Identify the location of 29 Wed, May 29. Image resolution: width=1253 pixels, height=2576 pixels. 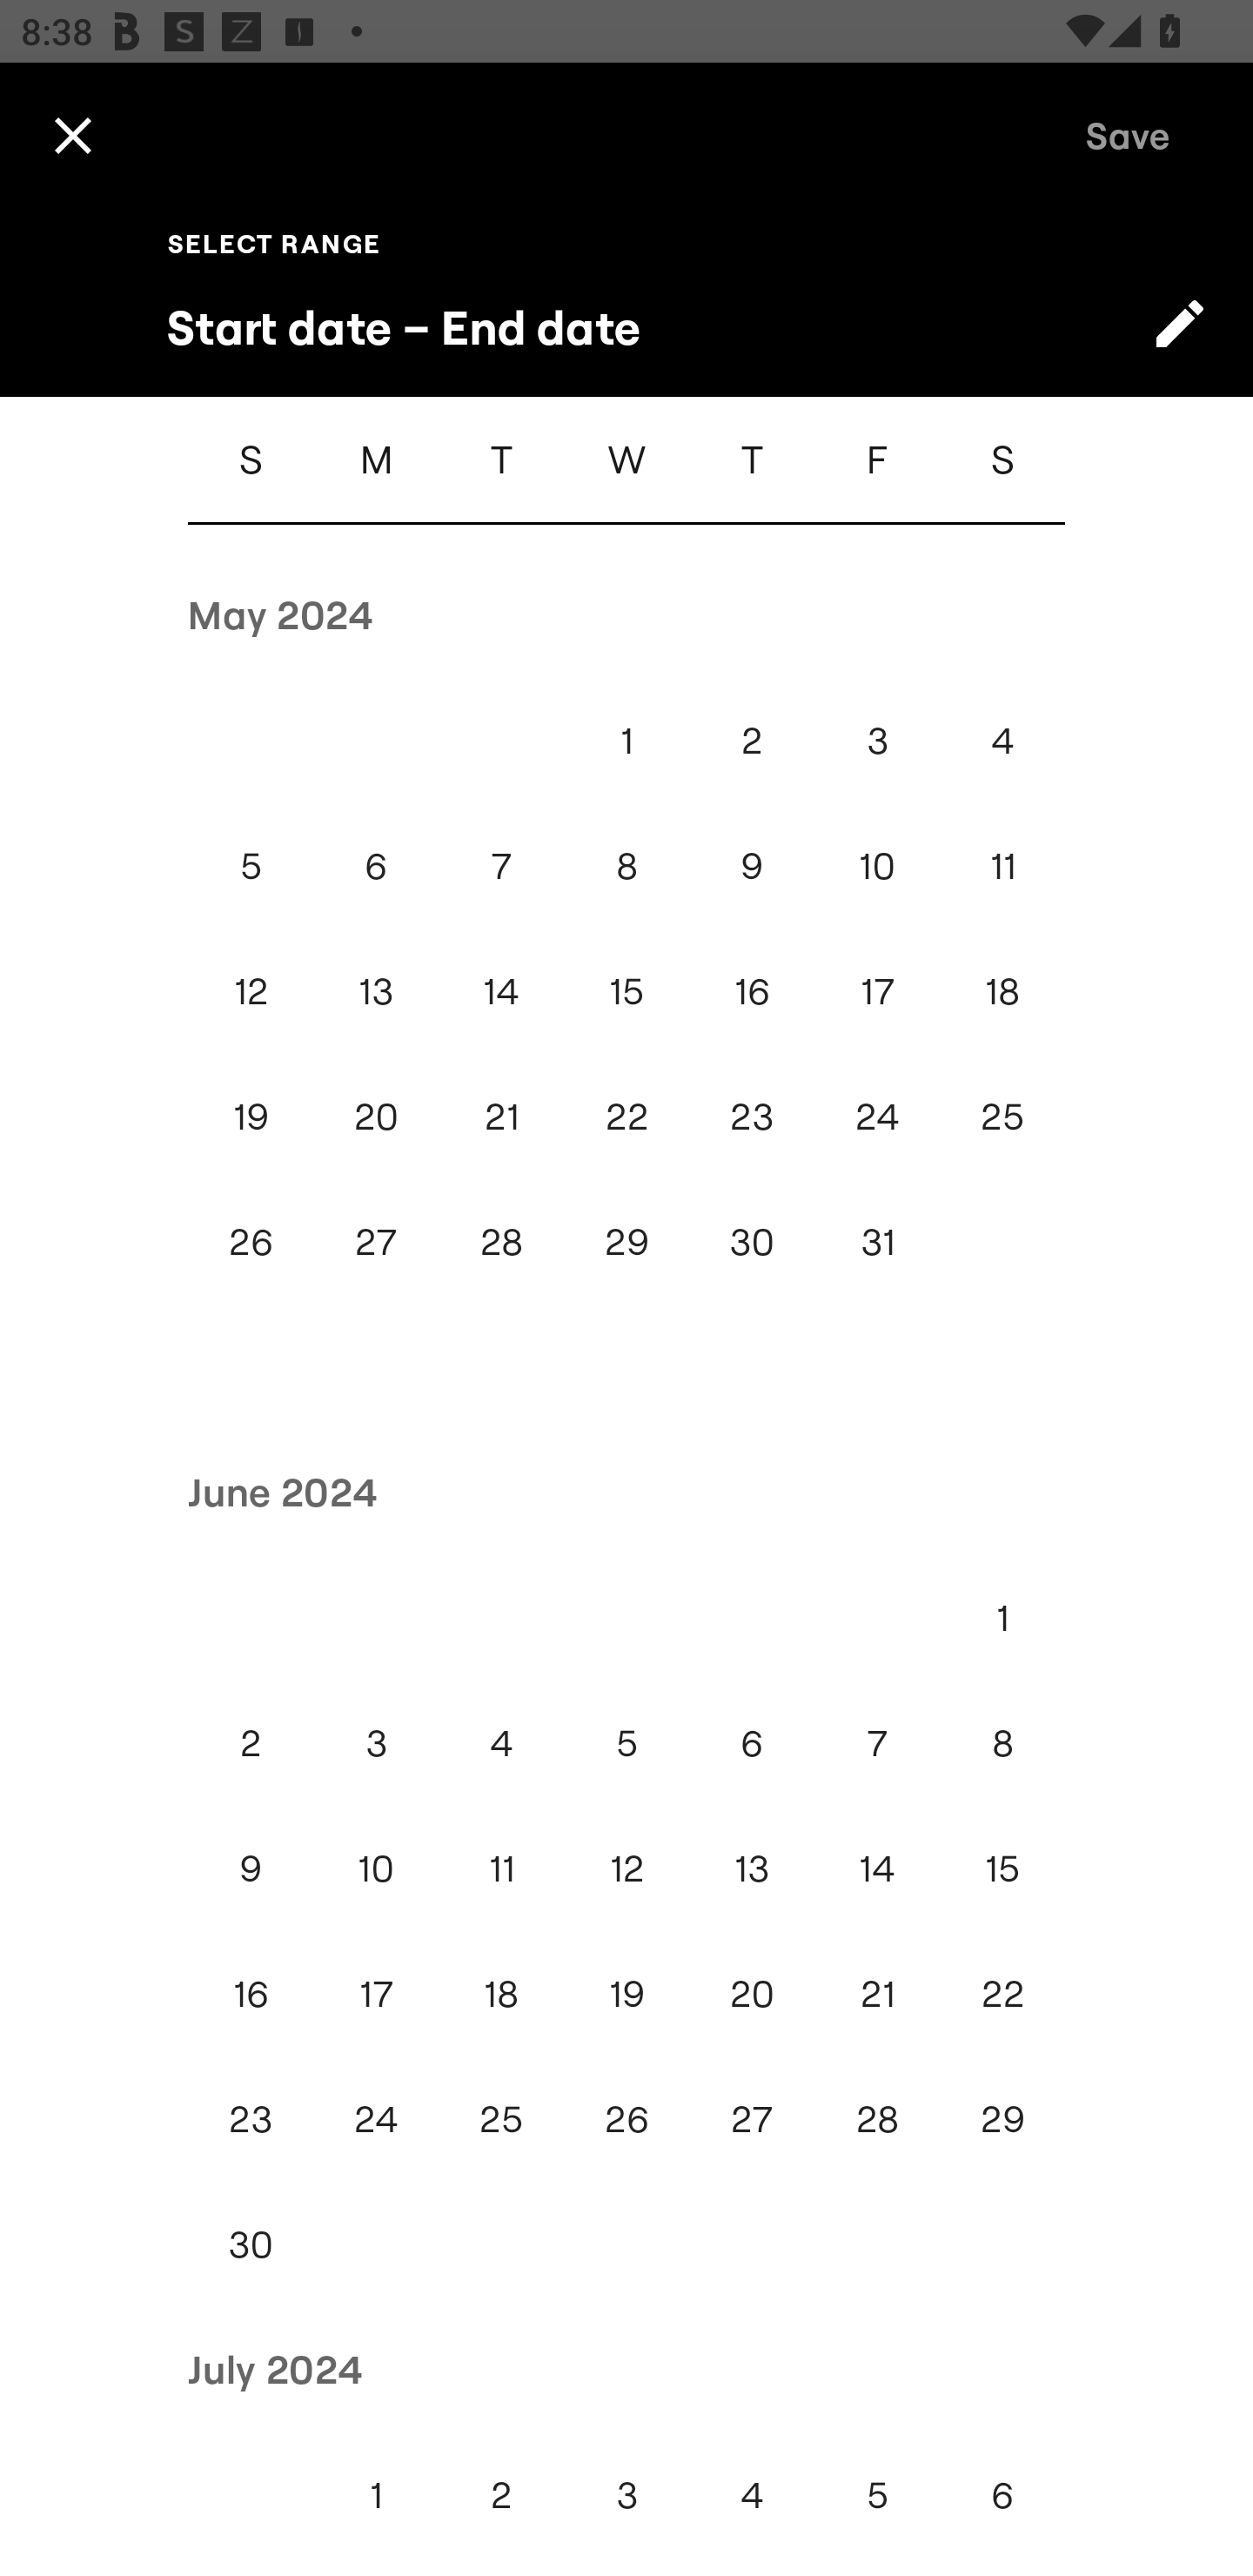
(626, 1241).